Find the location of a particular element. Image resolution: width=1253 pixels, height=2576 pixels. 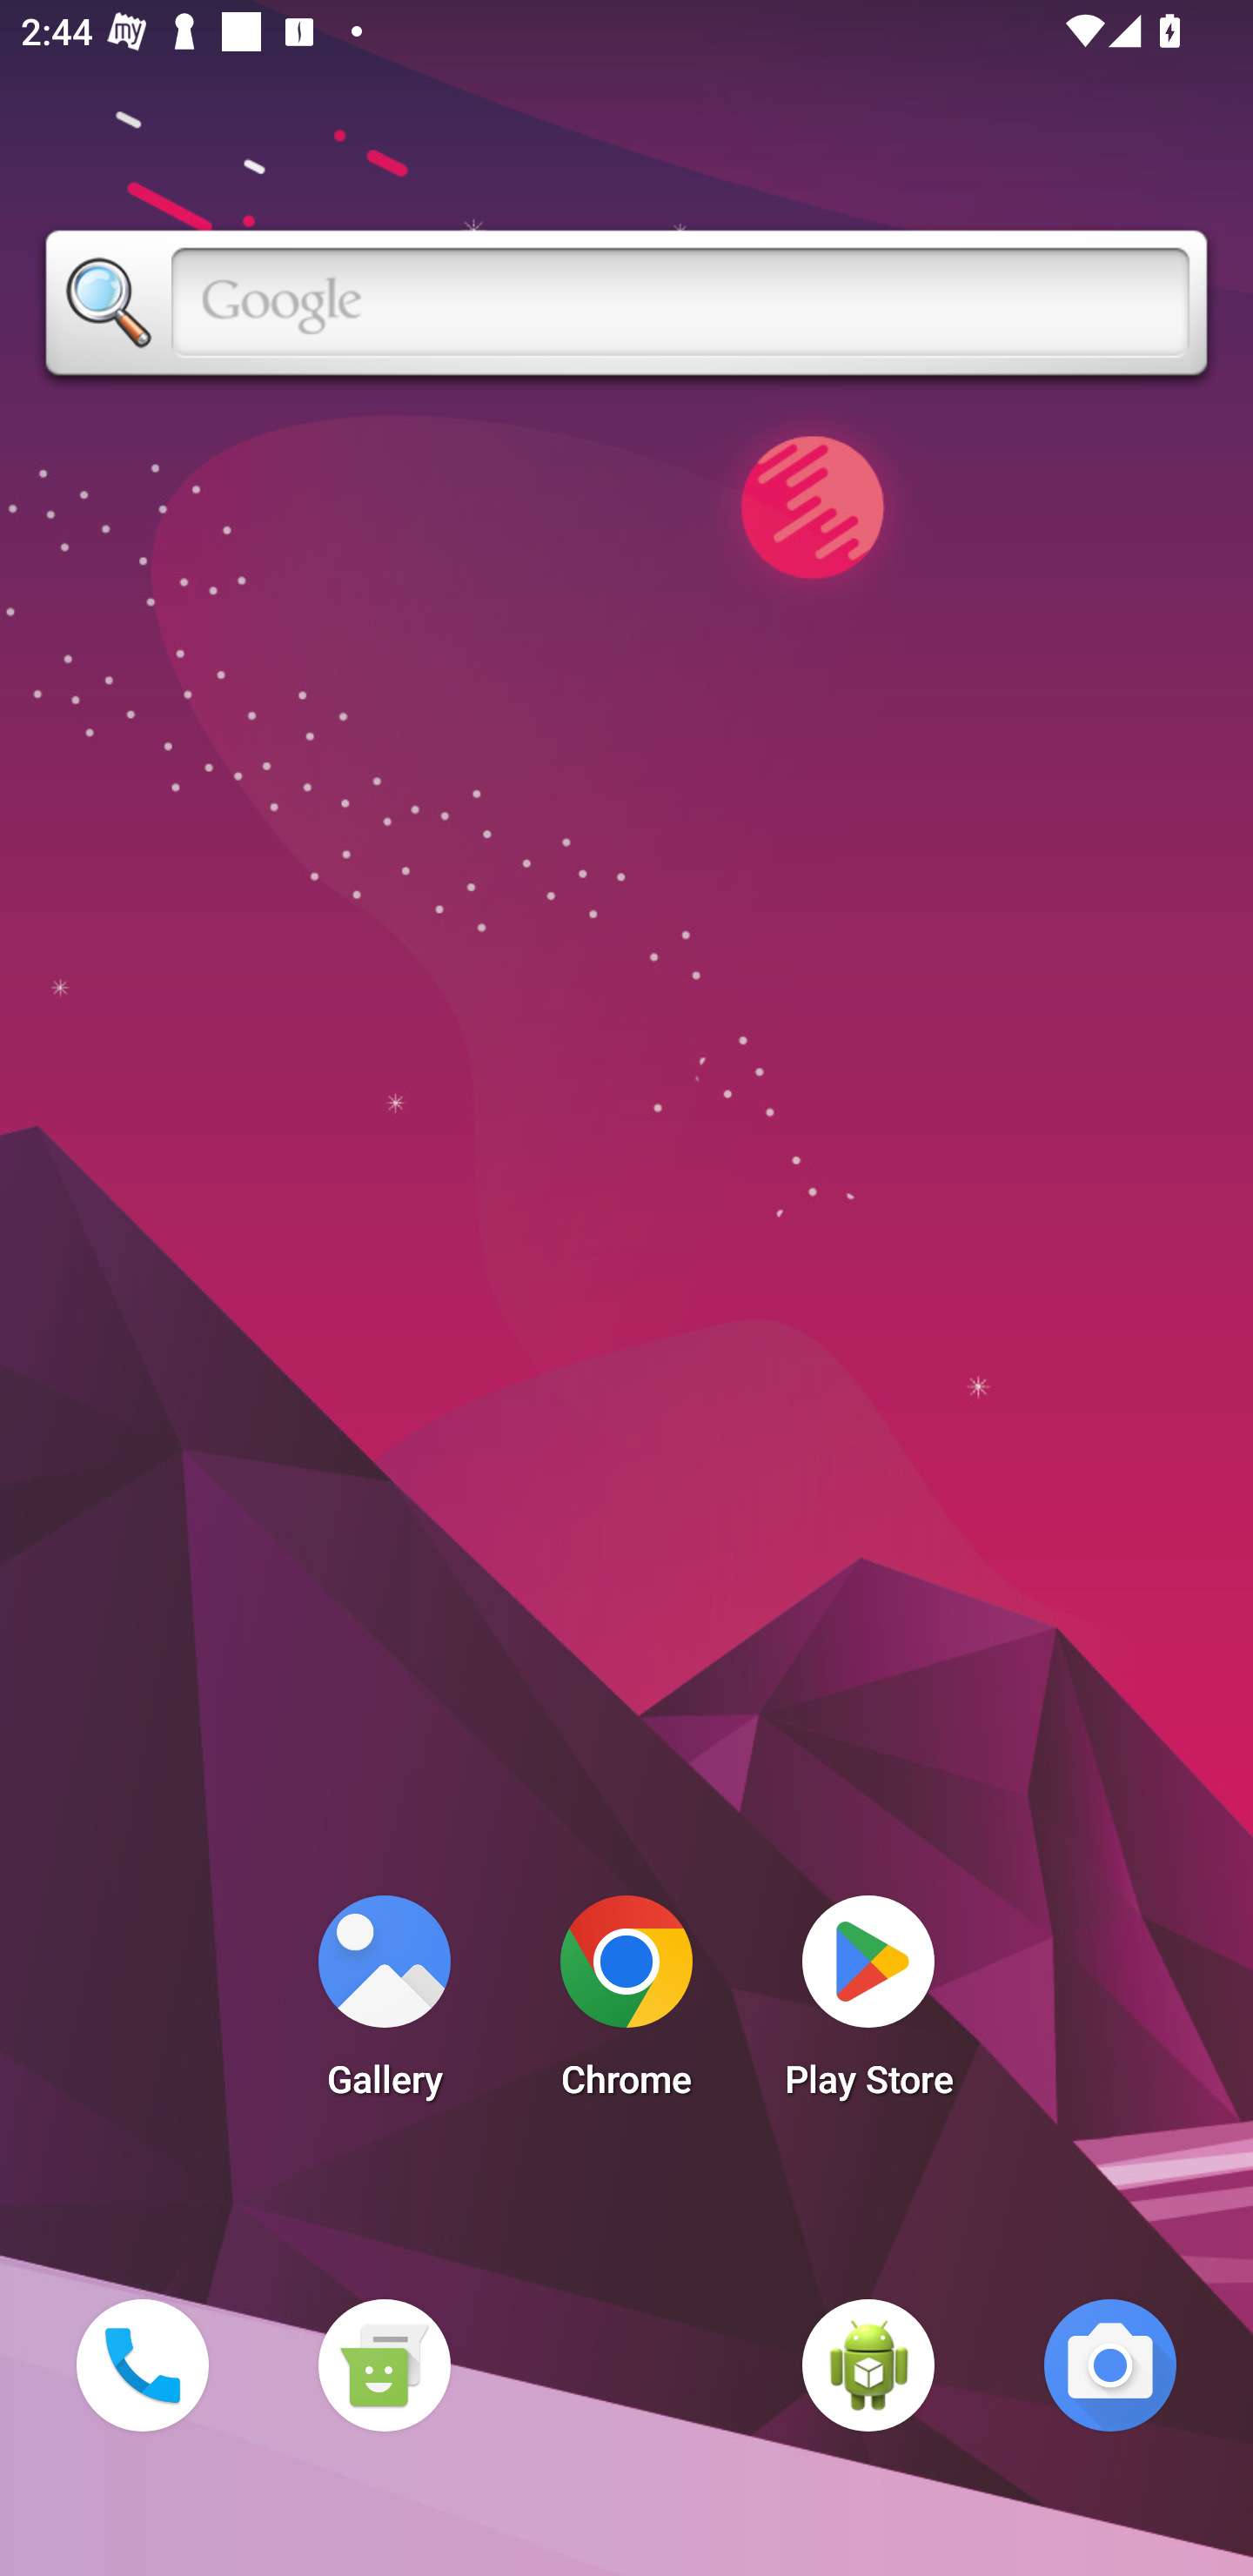

Play Store is located at coordinates (868, 2005).